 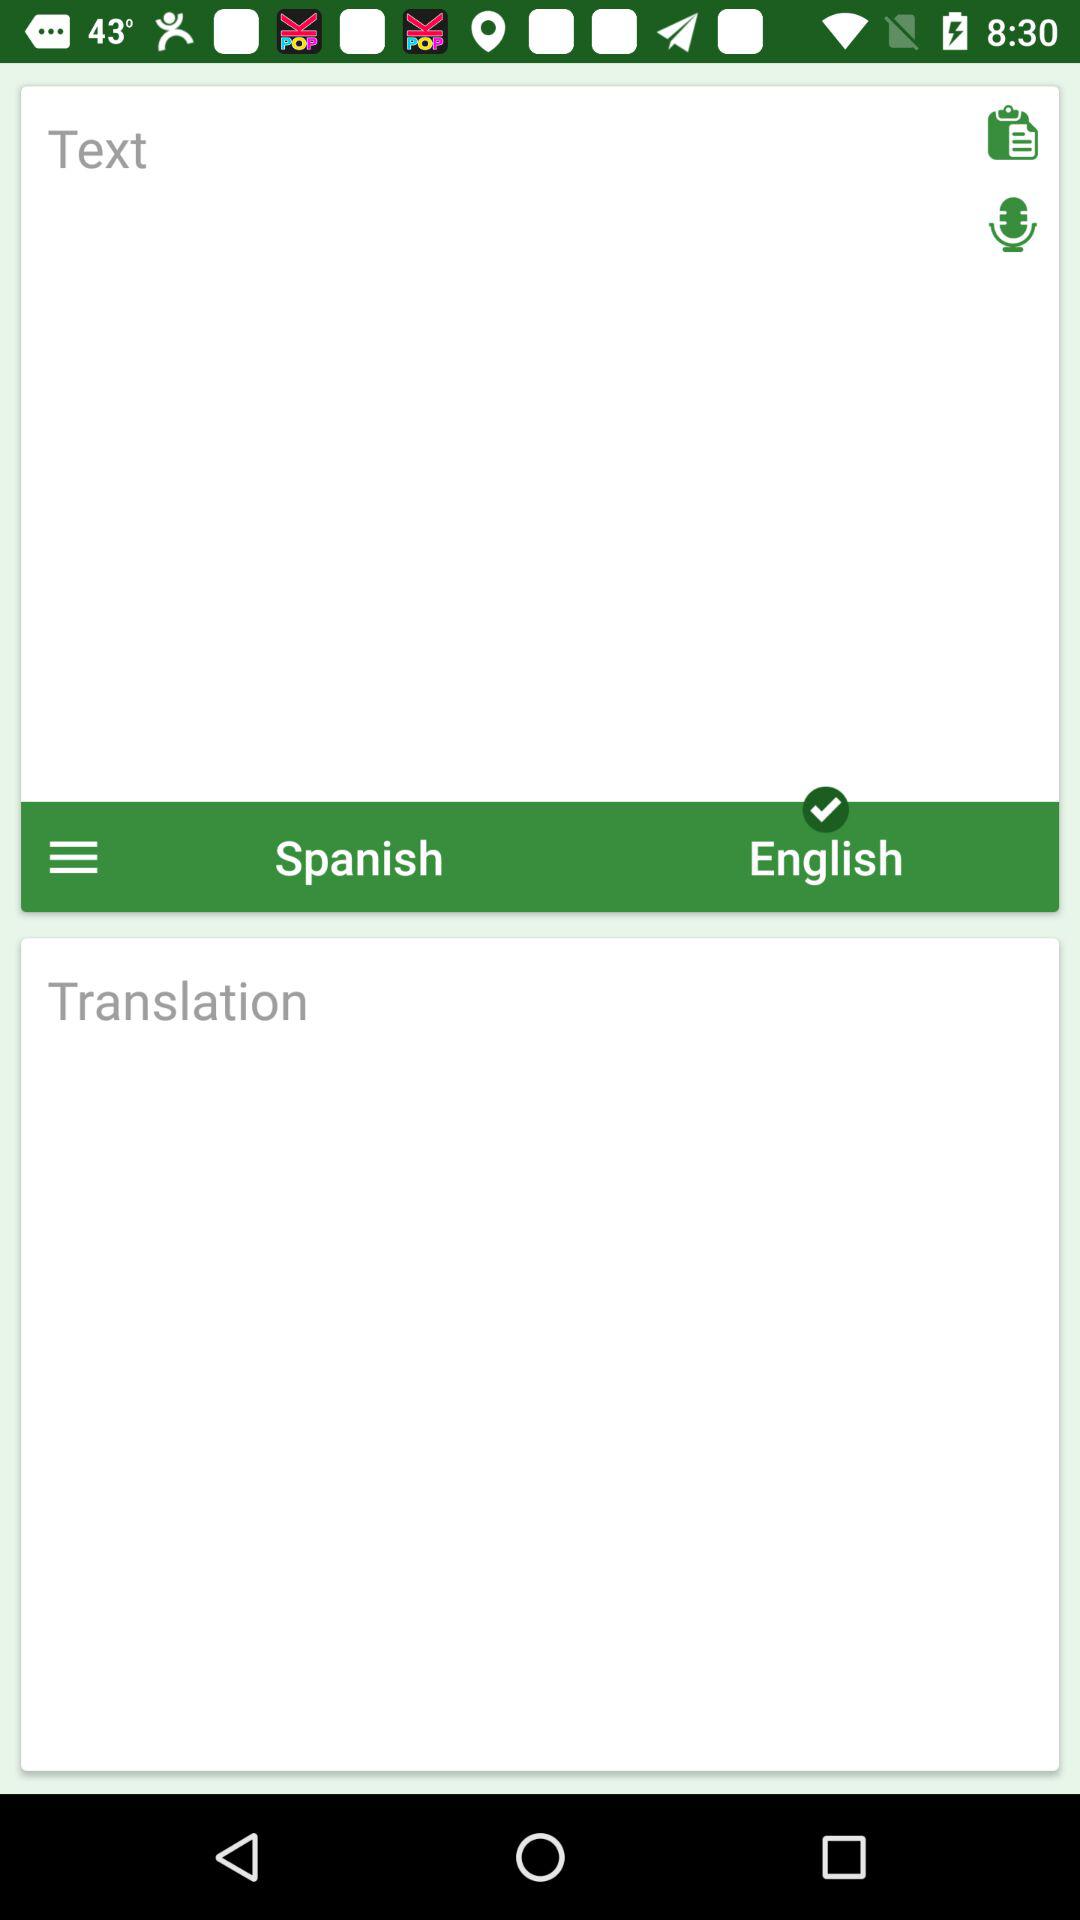 I want to click on audio button, so click(x=1012, y=224).